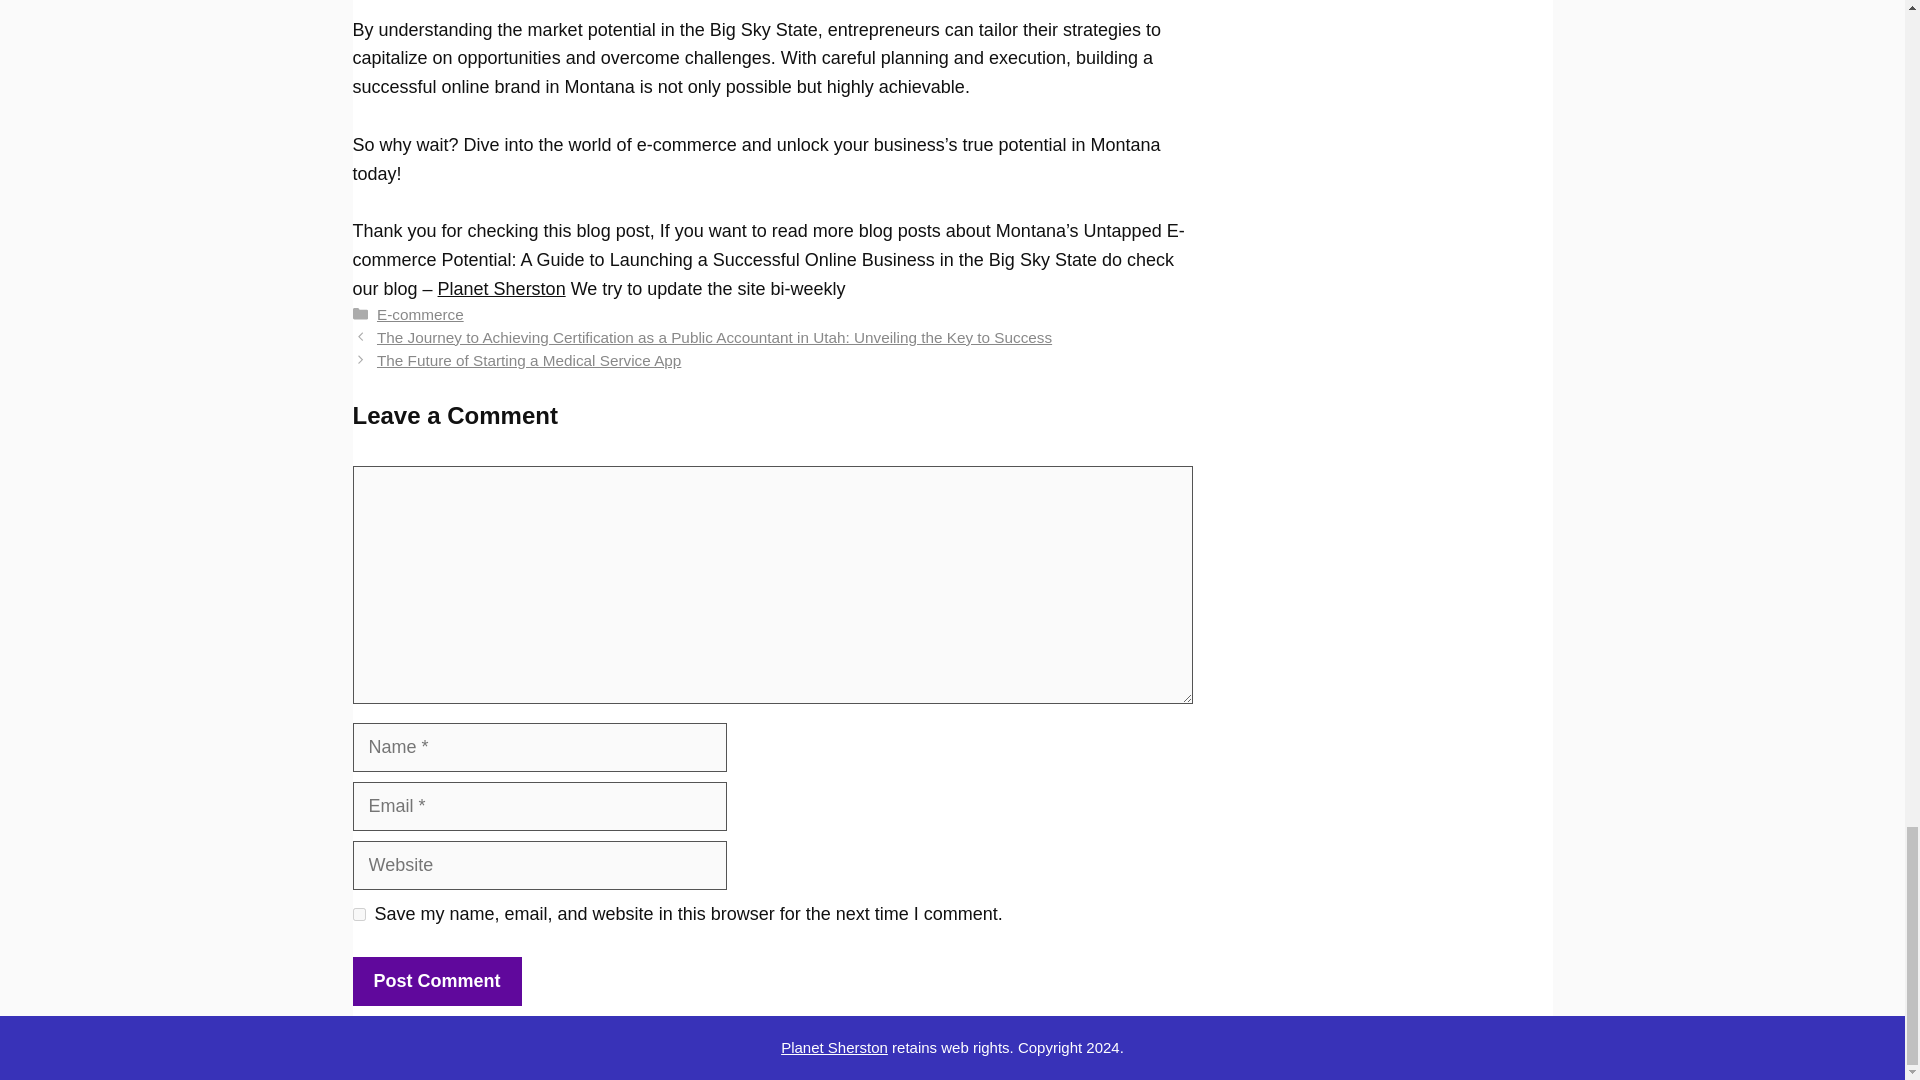 This screenshot has height=1080, width=1920. What do you see at coordinates (358, 914) in the screenshot?
I see `yes` at bounding box center [358, 914].